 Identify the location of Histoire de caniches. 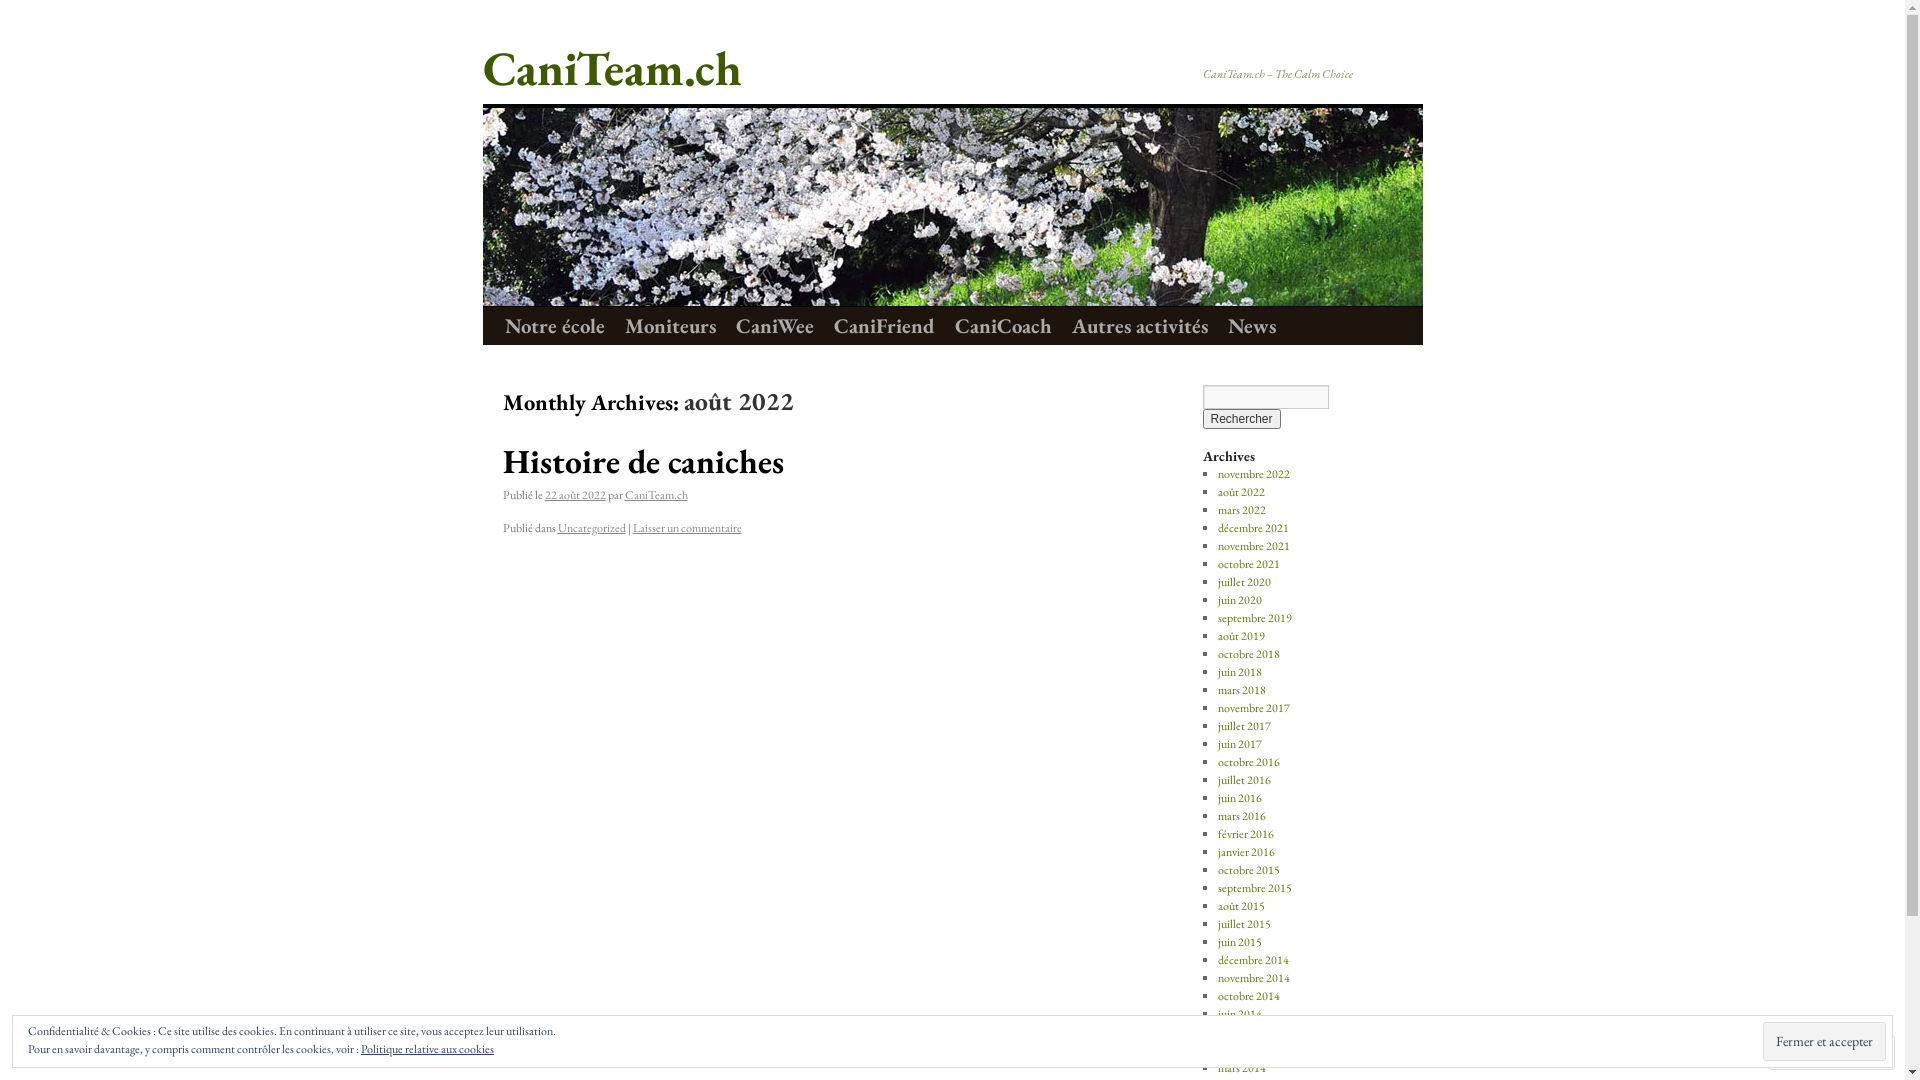
(642, 461).